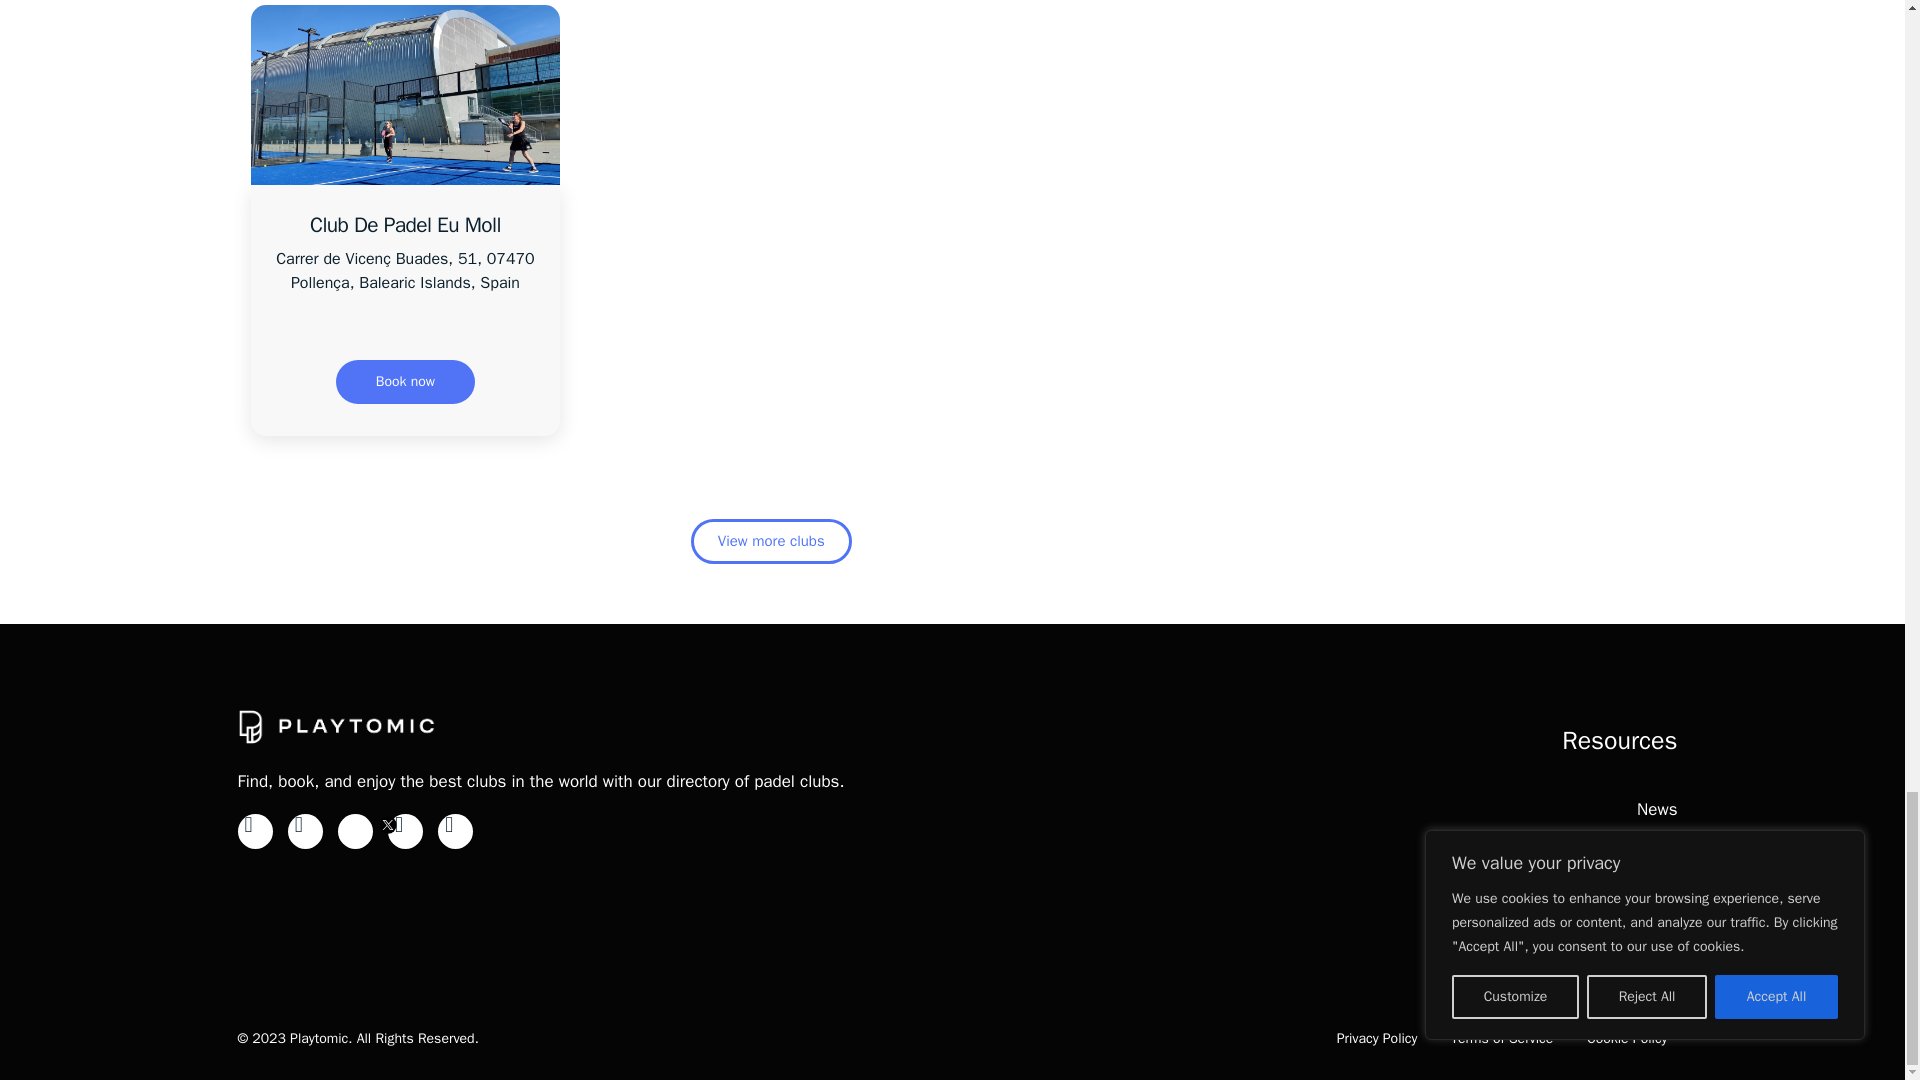 This screenshot has height=1080, width=1920. I want to click on View more clubs, so click(772, 541).